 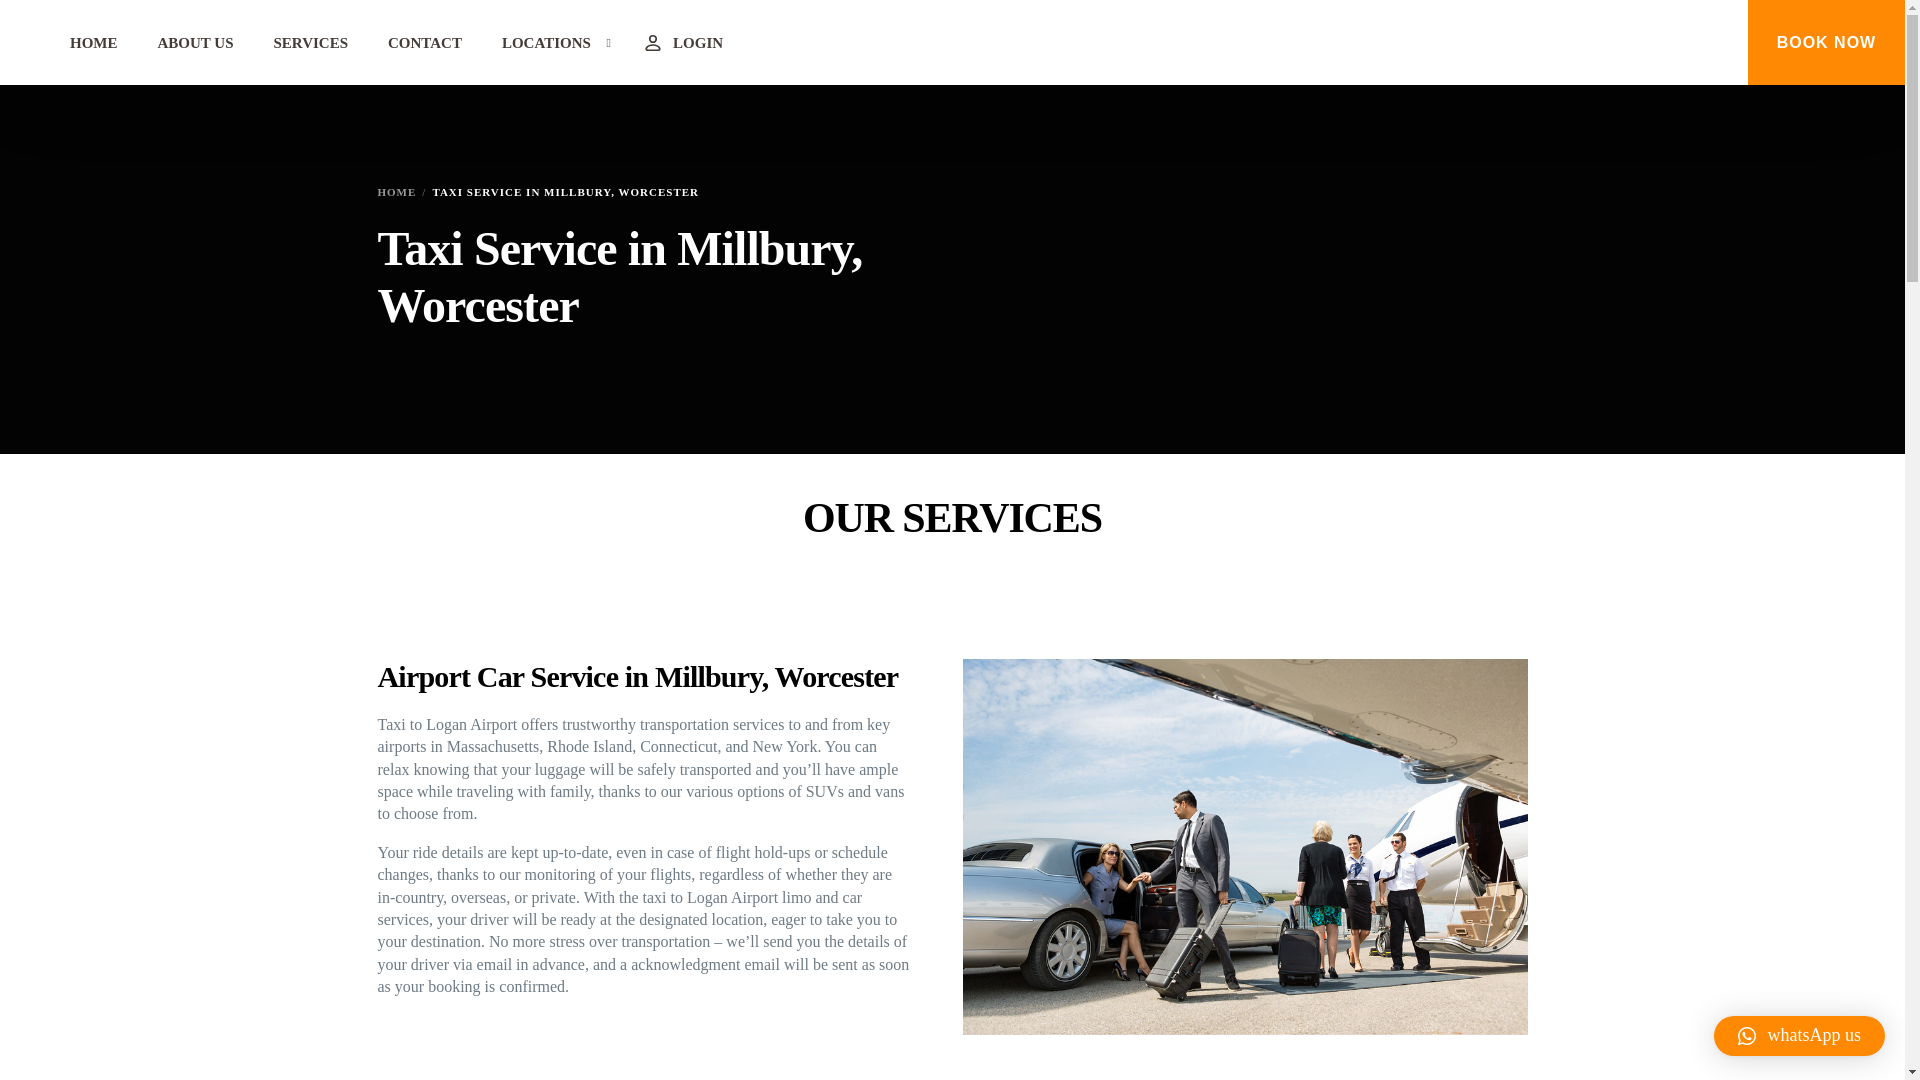 I want to click on SERVICES, so click(x=310, y=42).